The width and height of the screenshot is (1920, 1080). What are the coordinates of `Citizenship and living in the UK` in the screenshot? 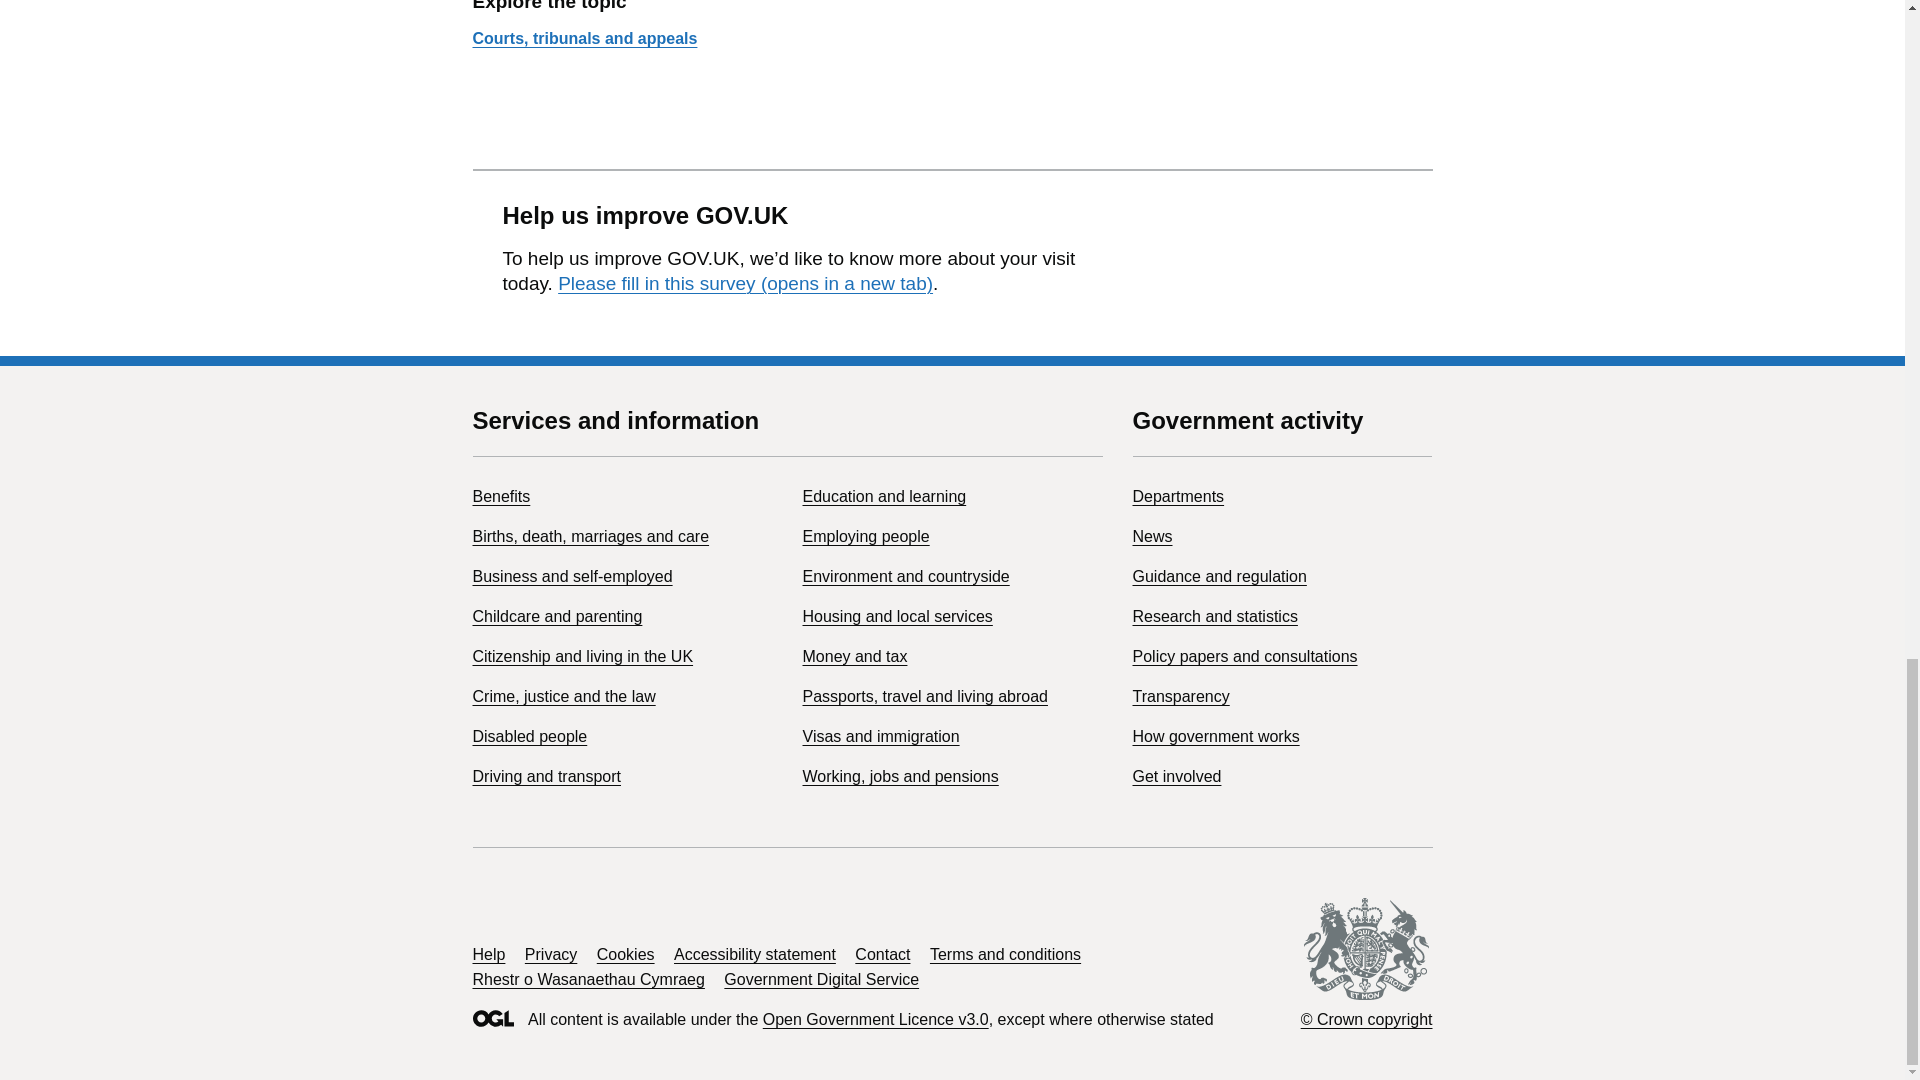 It's located at (582, 656).